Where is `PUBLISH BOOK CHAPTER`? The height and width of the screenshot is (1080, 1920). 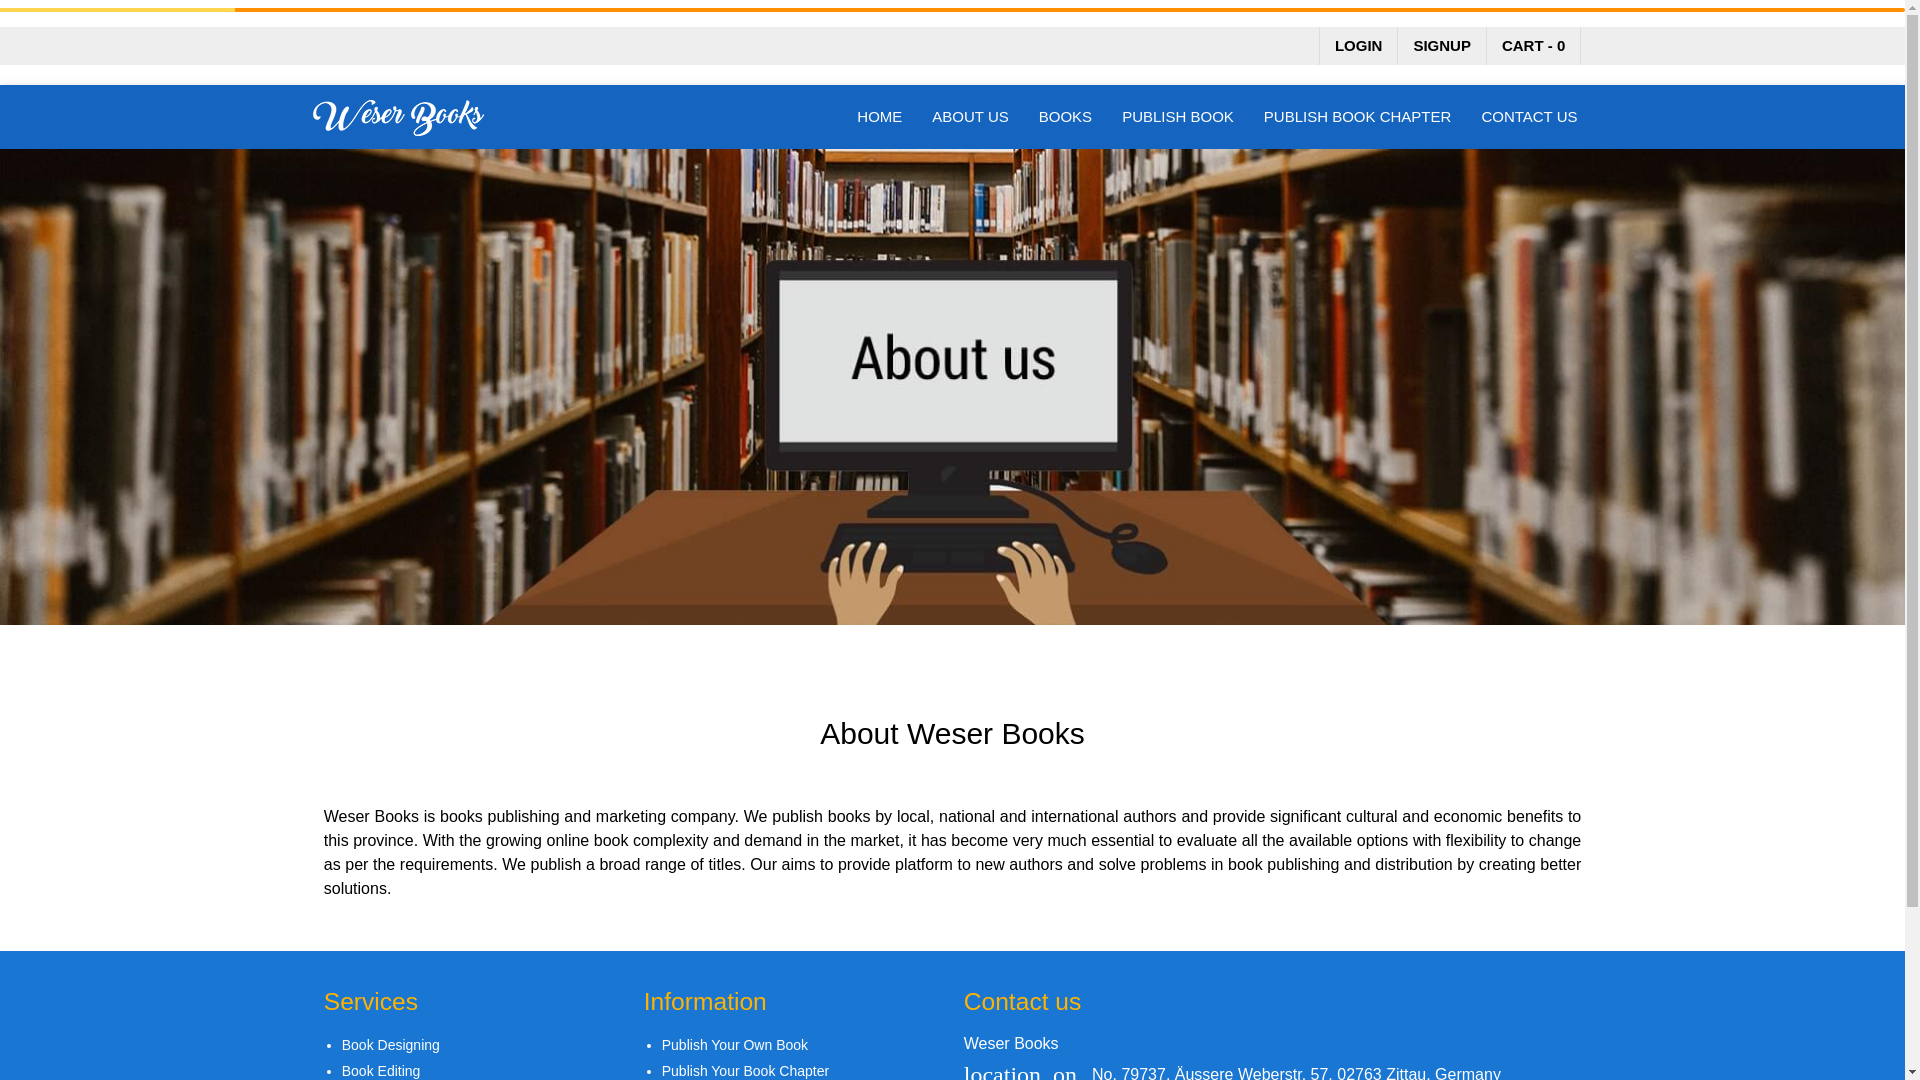 PUBLISH BOOK CHAPTER is located at coordinates (1358, 117).